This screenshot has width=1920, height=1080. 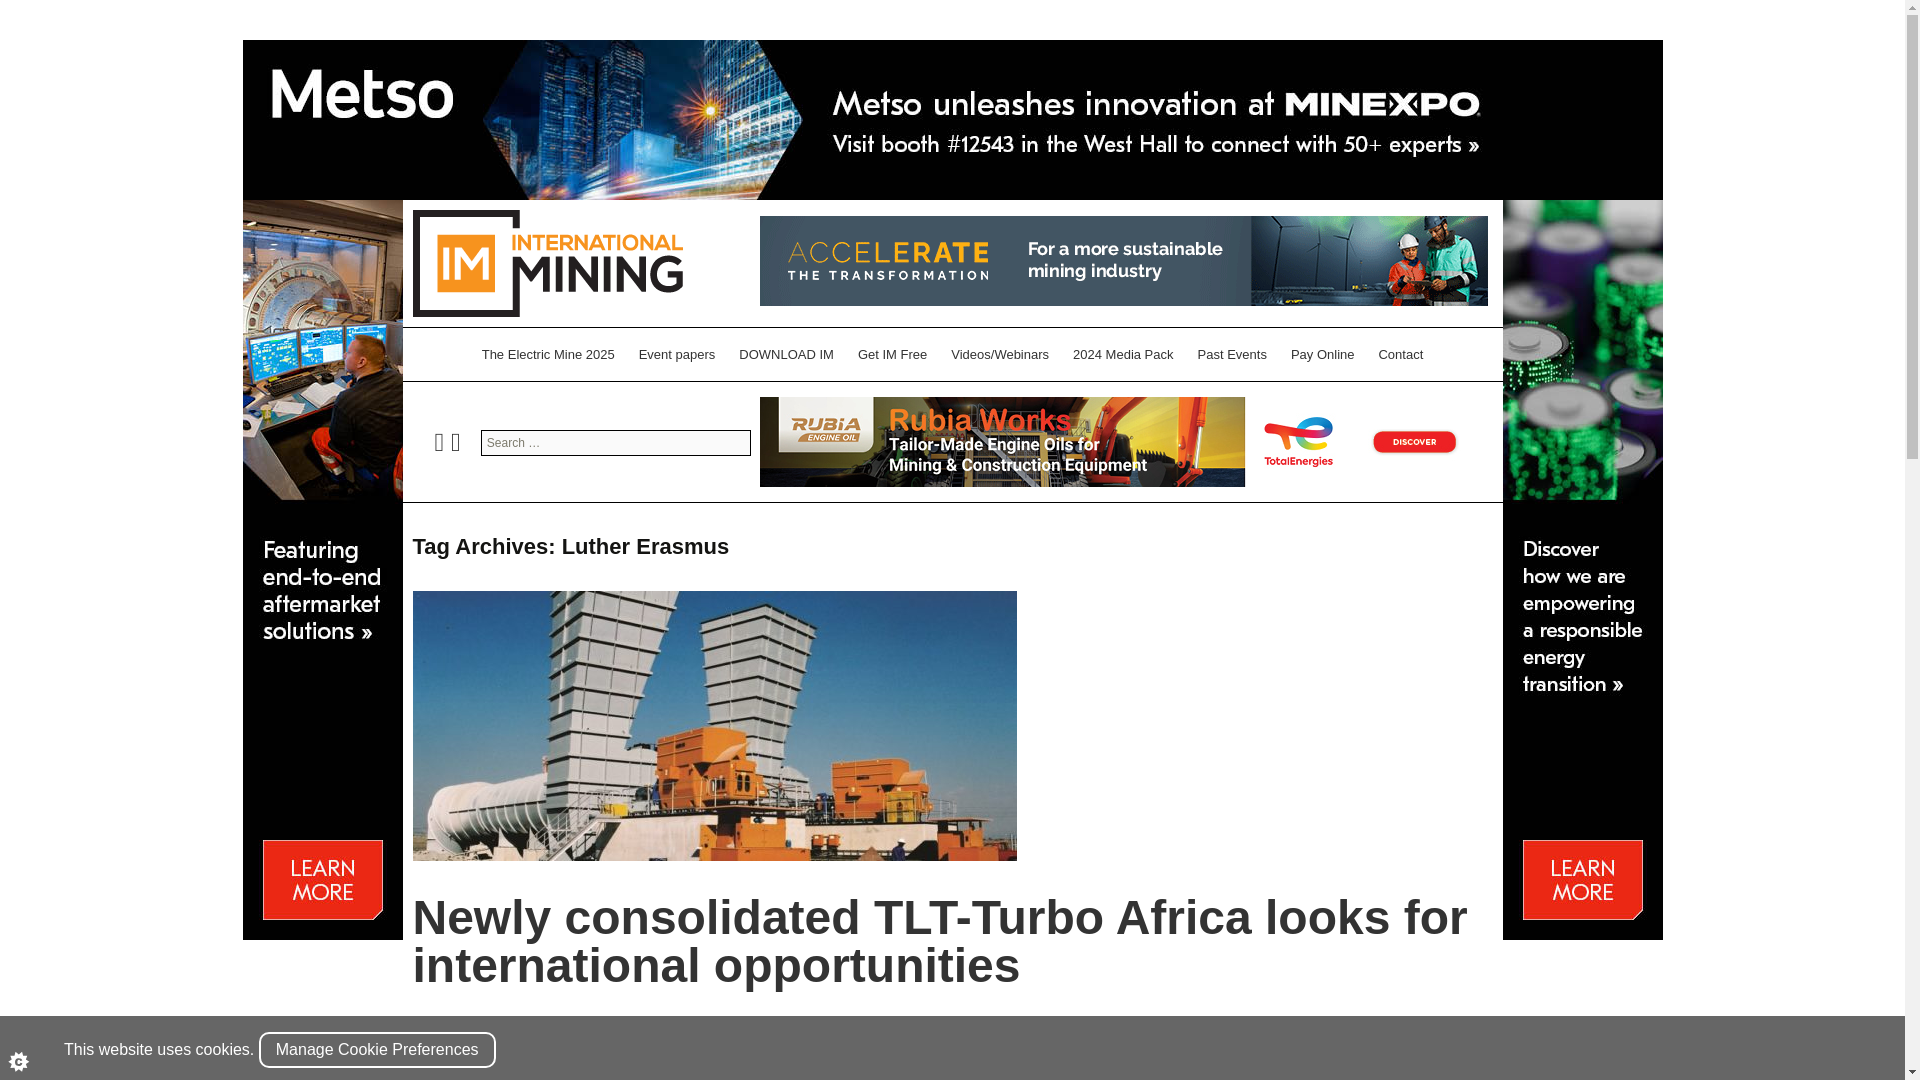 What do you see at coordinates (677, 354) in the screenshot?
I see `Event papers` at bounding box center [677, 354].